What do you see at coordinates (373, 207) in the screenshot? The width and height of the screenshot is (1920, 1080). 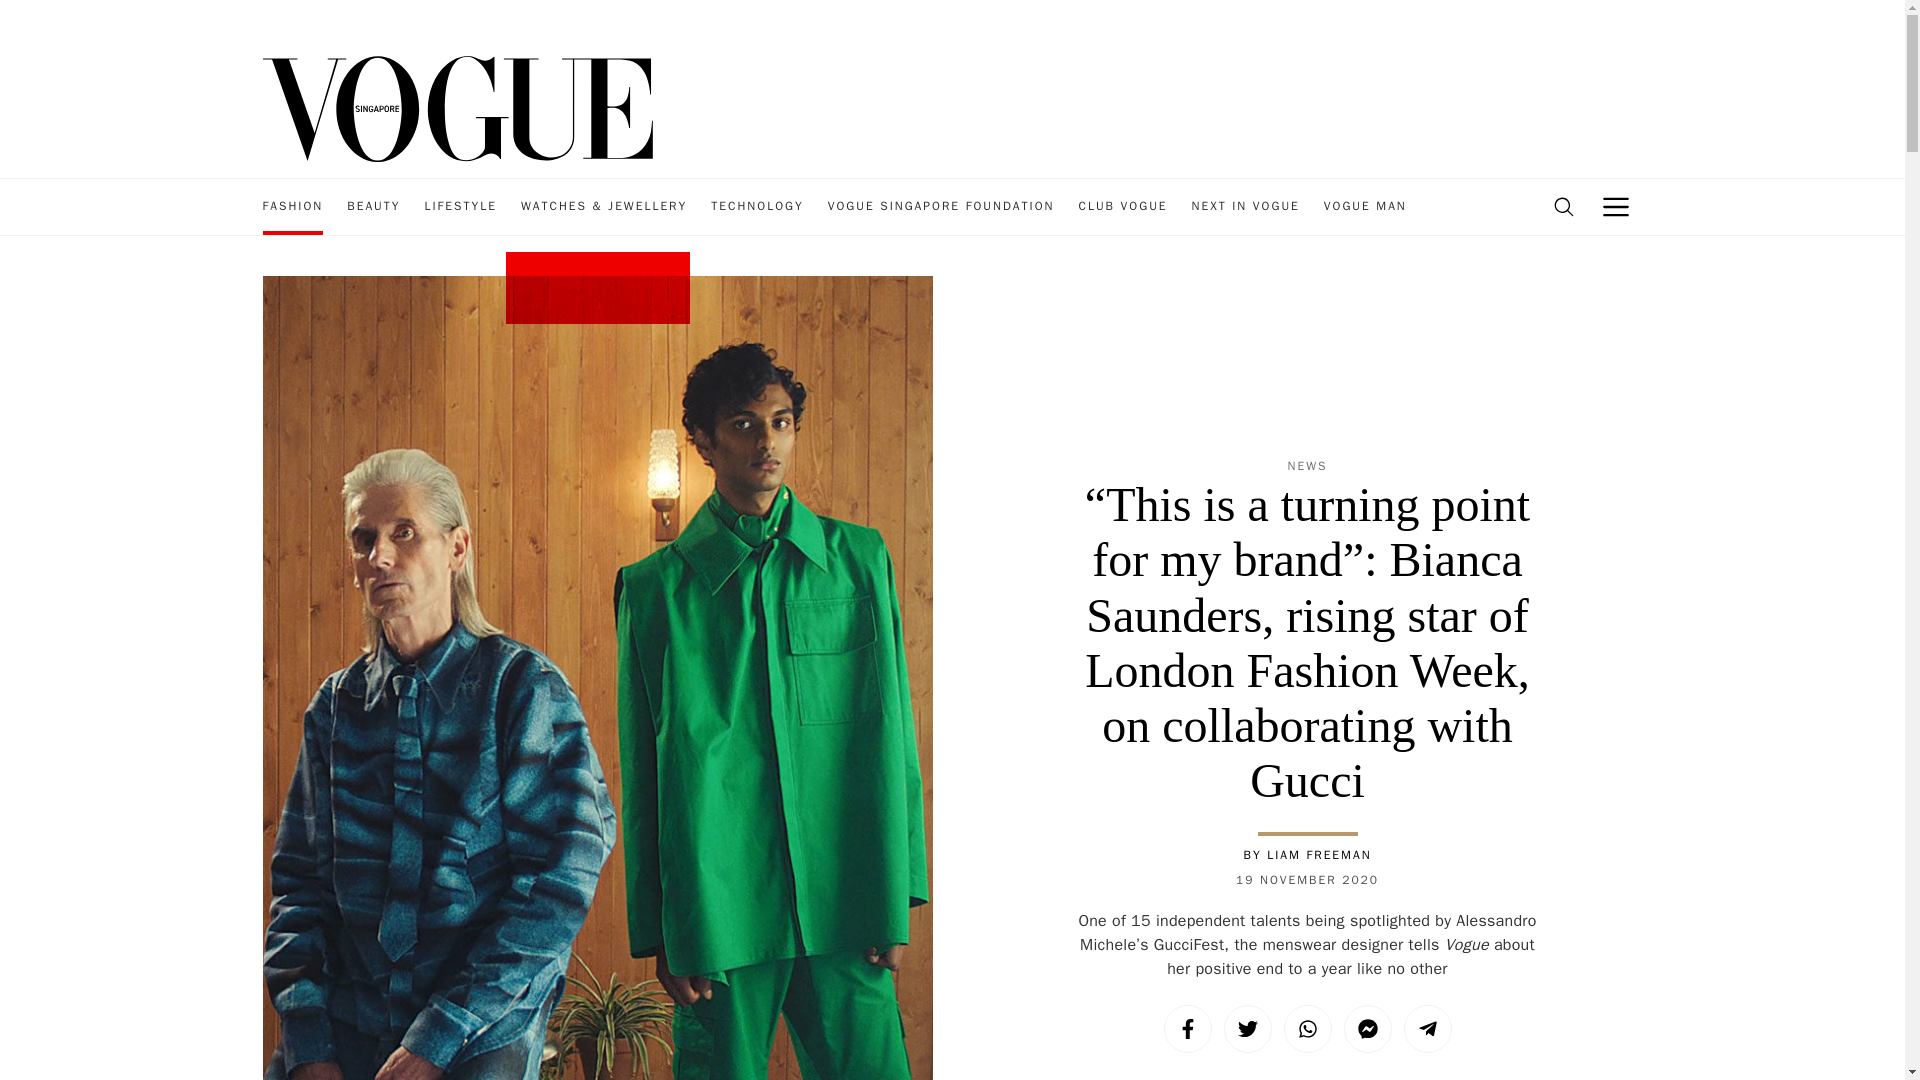 I see `BEAUTY` at bounding box center [373, 207].